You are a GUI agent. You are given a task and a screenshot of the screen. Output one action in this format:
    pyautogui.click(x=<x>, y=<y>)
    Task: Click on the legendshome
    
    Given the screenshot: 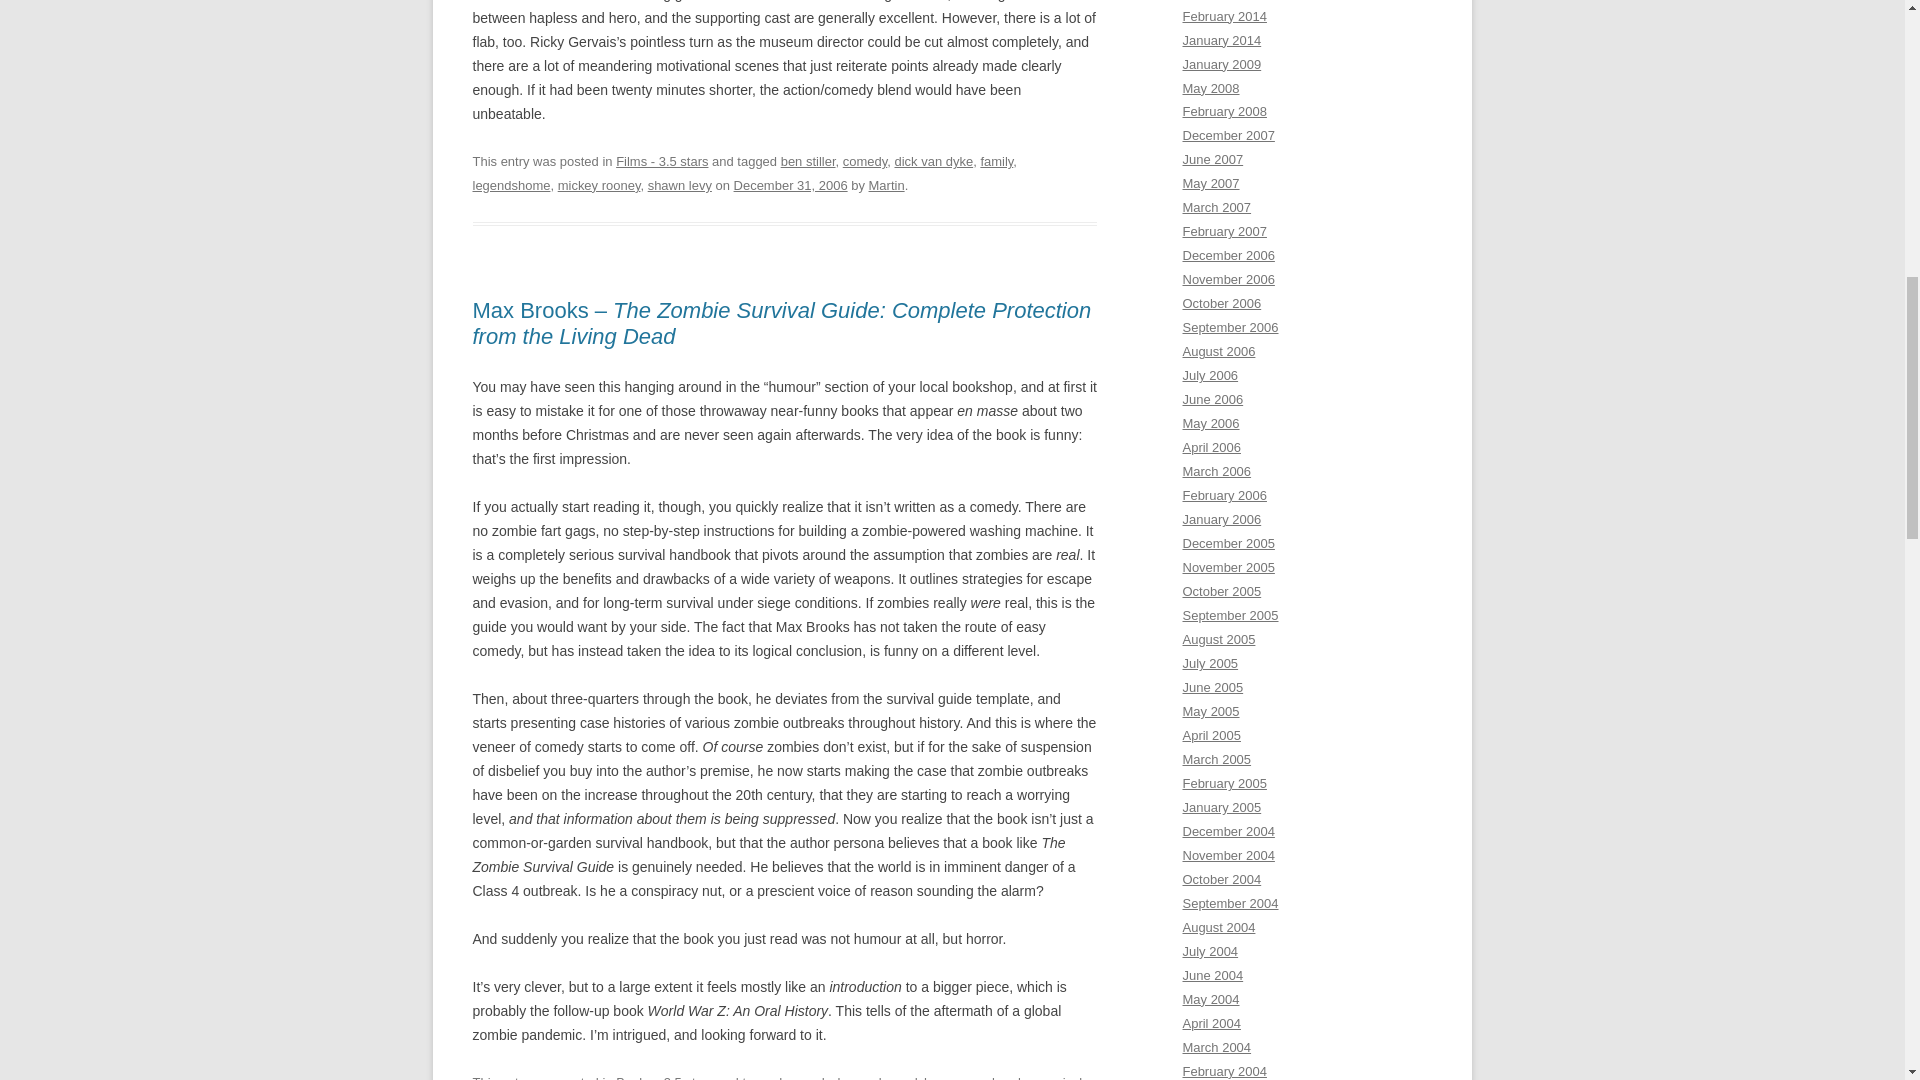 What is the action you would take?
    pyautogui.click(x=918, y=1077)
    